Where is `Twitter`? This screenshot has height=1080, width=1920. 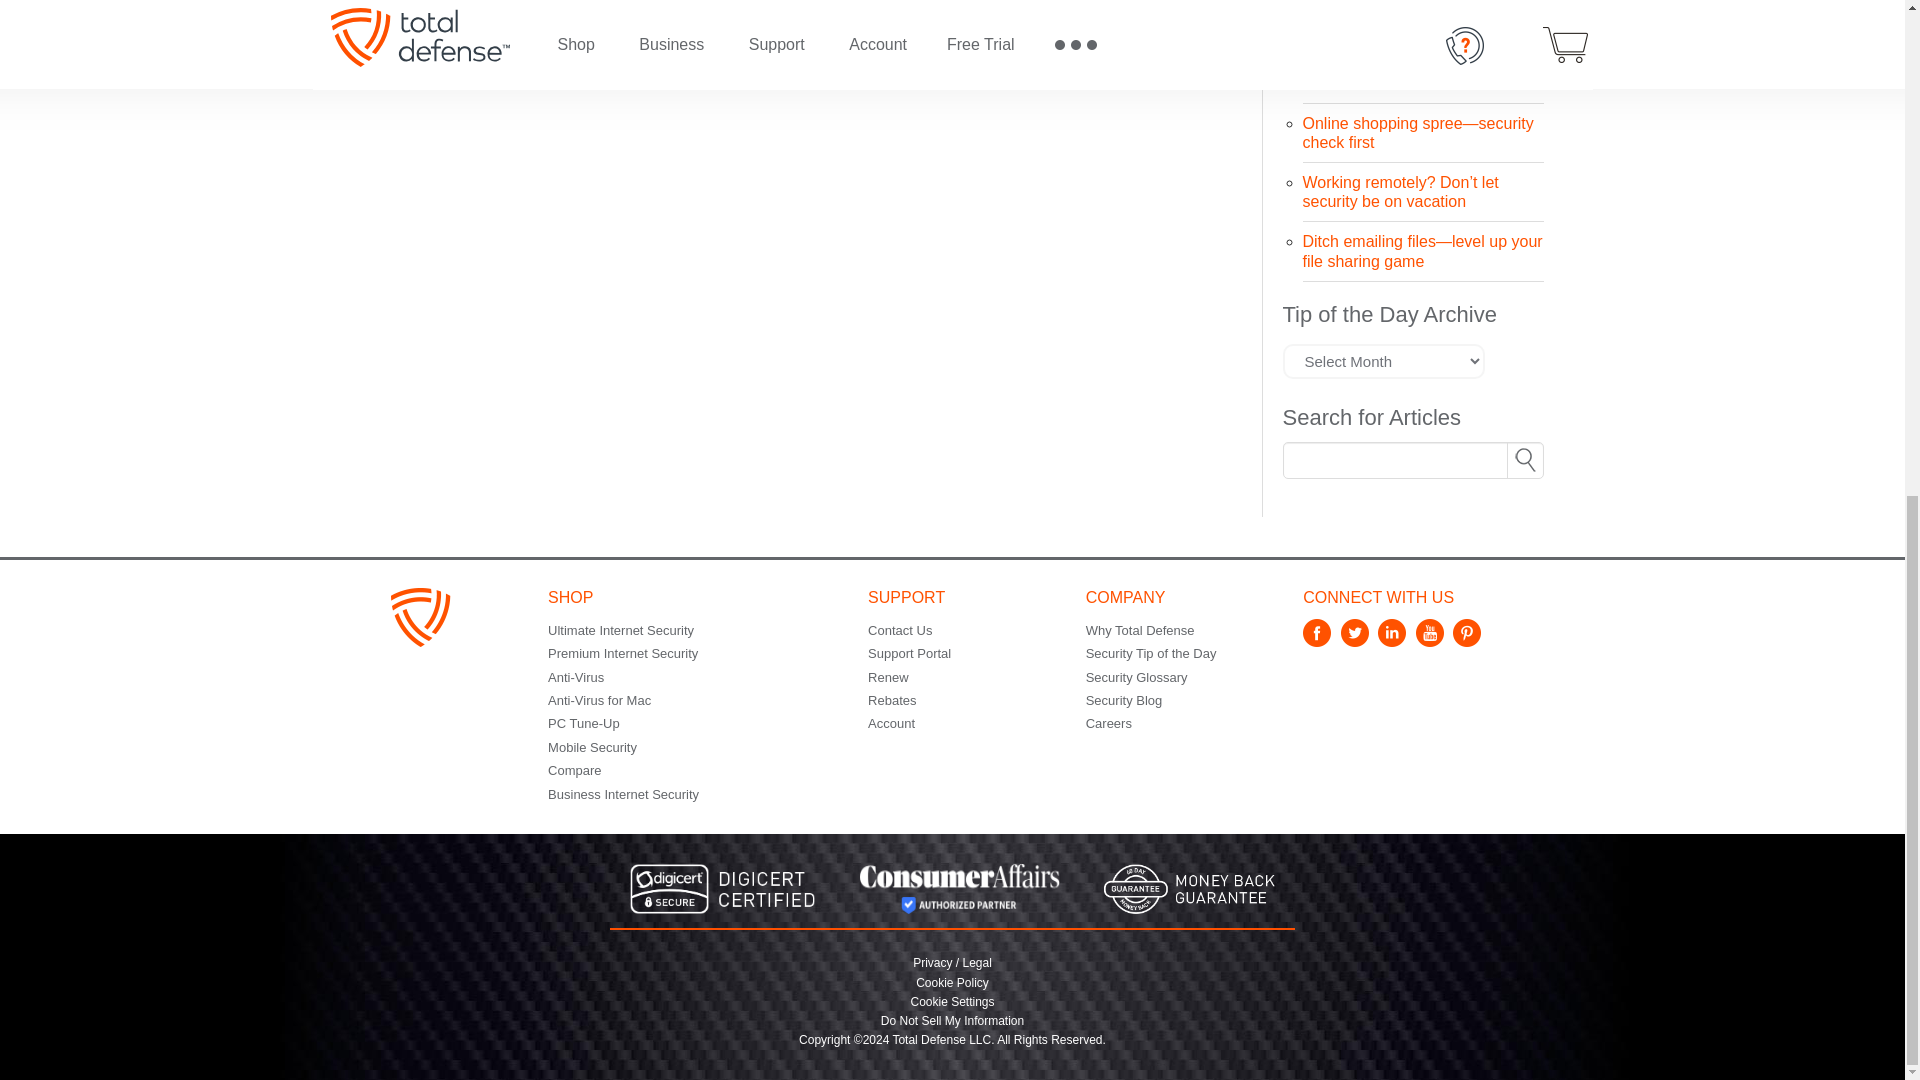 Twitter is located at coordinates (1357, 641).